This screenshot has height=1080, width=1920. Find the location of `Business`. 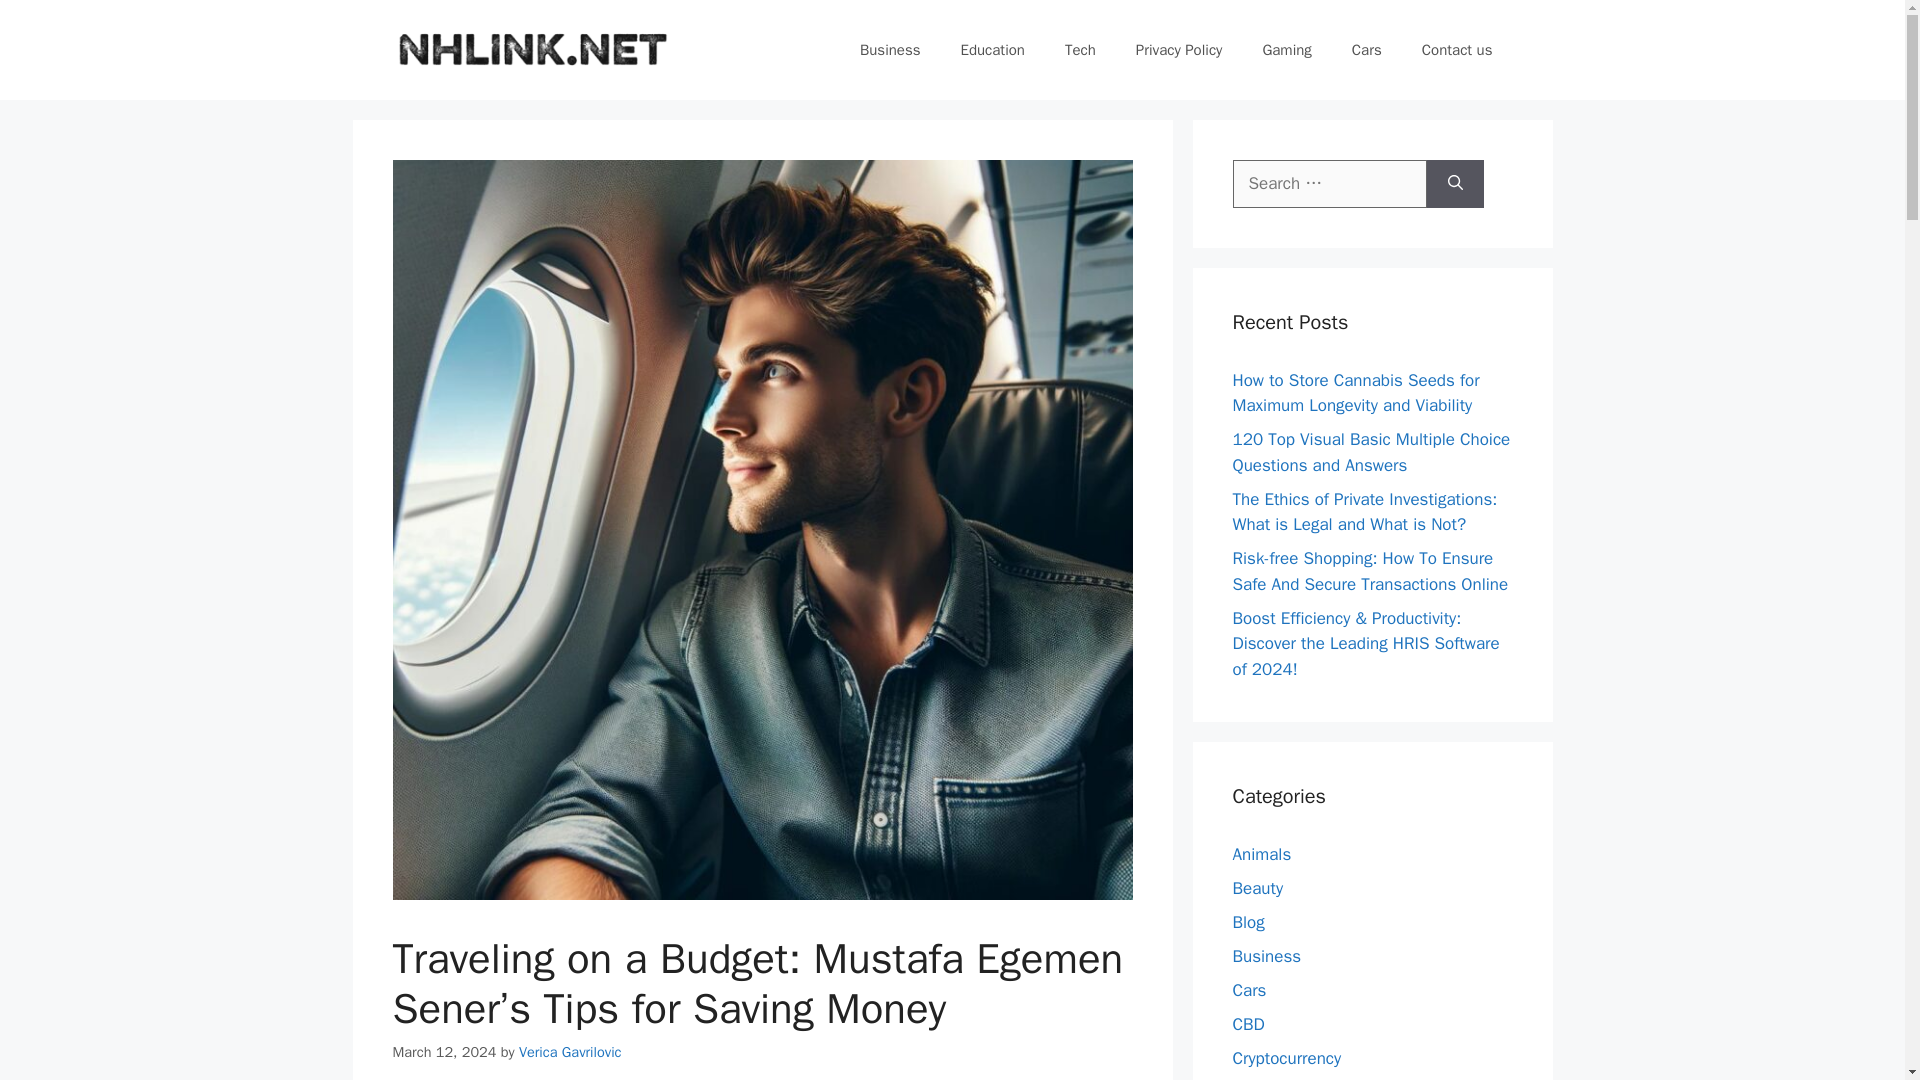

Business is located at coordinates (890, 50).